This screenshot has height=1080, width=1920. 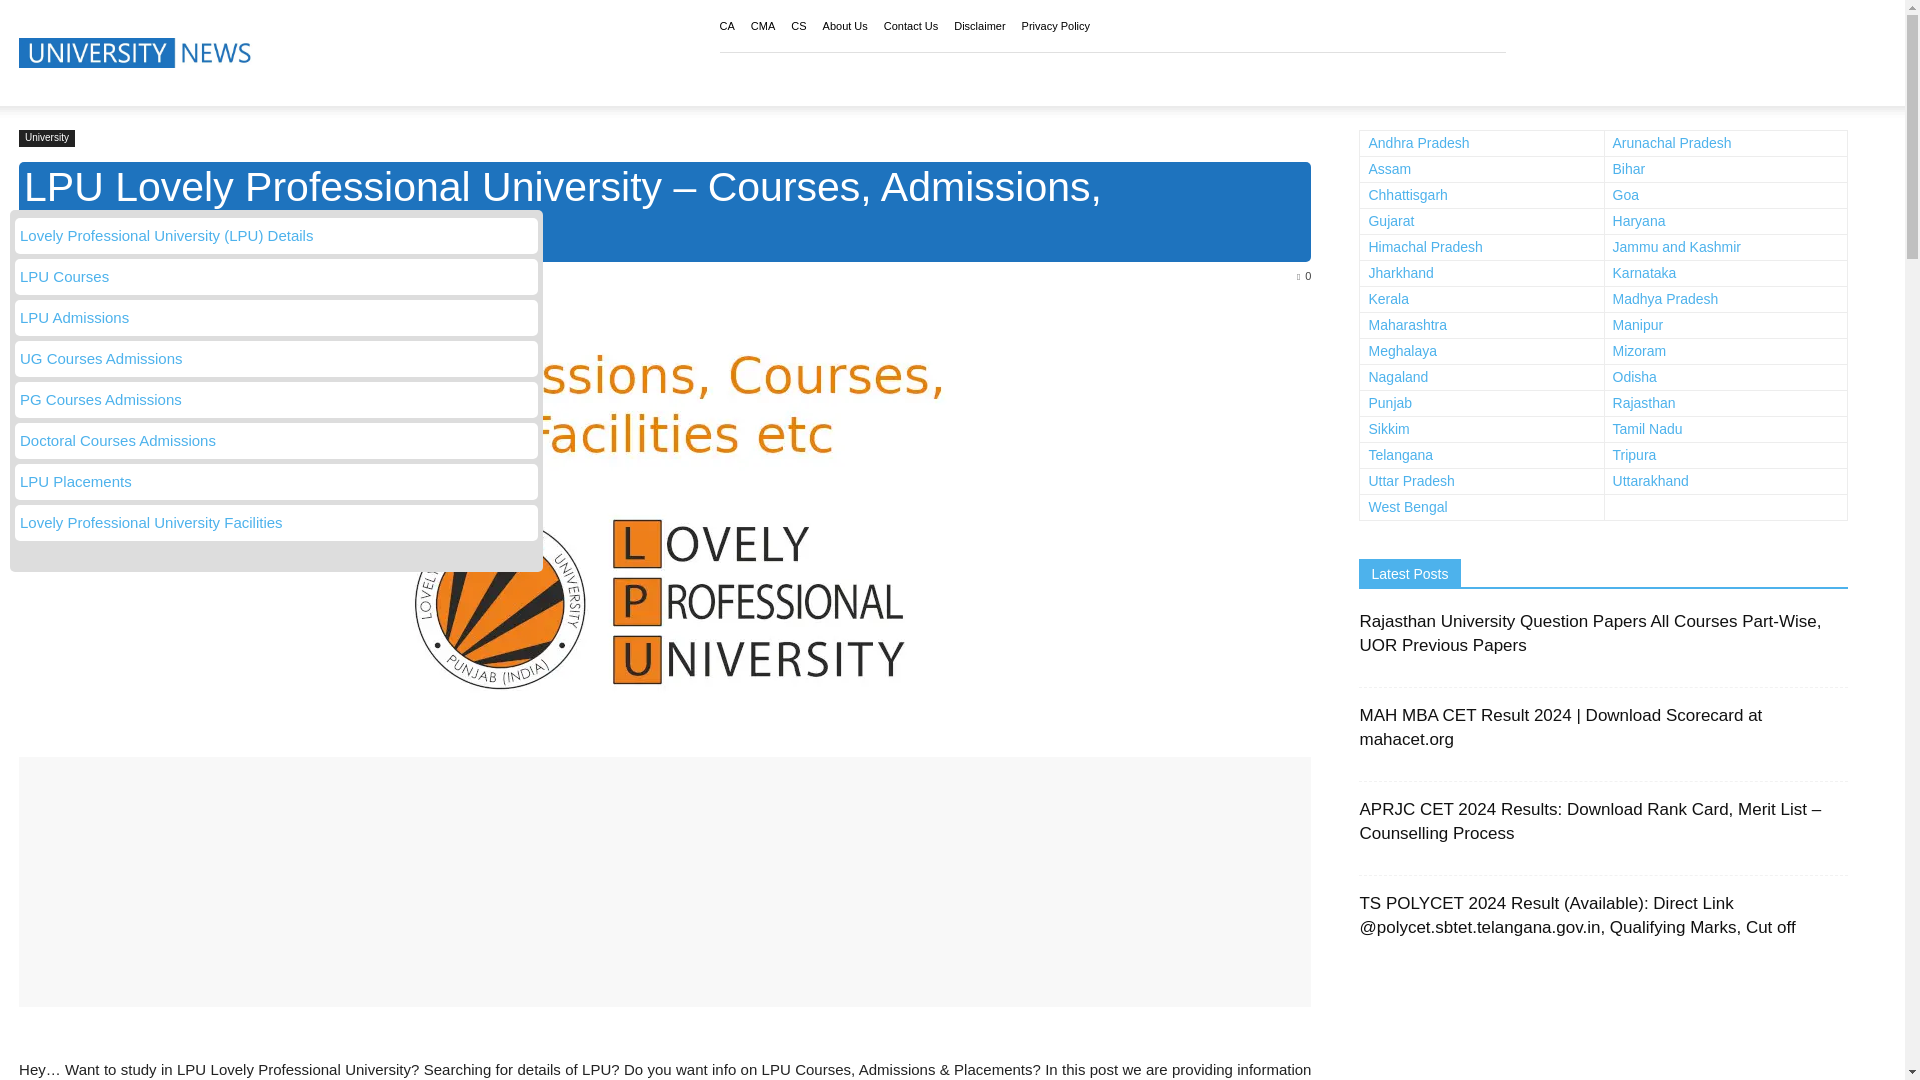 I want to click on BOOKS, so click(x=808, y=78).